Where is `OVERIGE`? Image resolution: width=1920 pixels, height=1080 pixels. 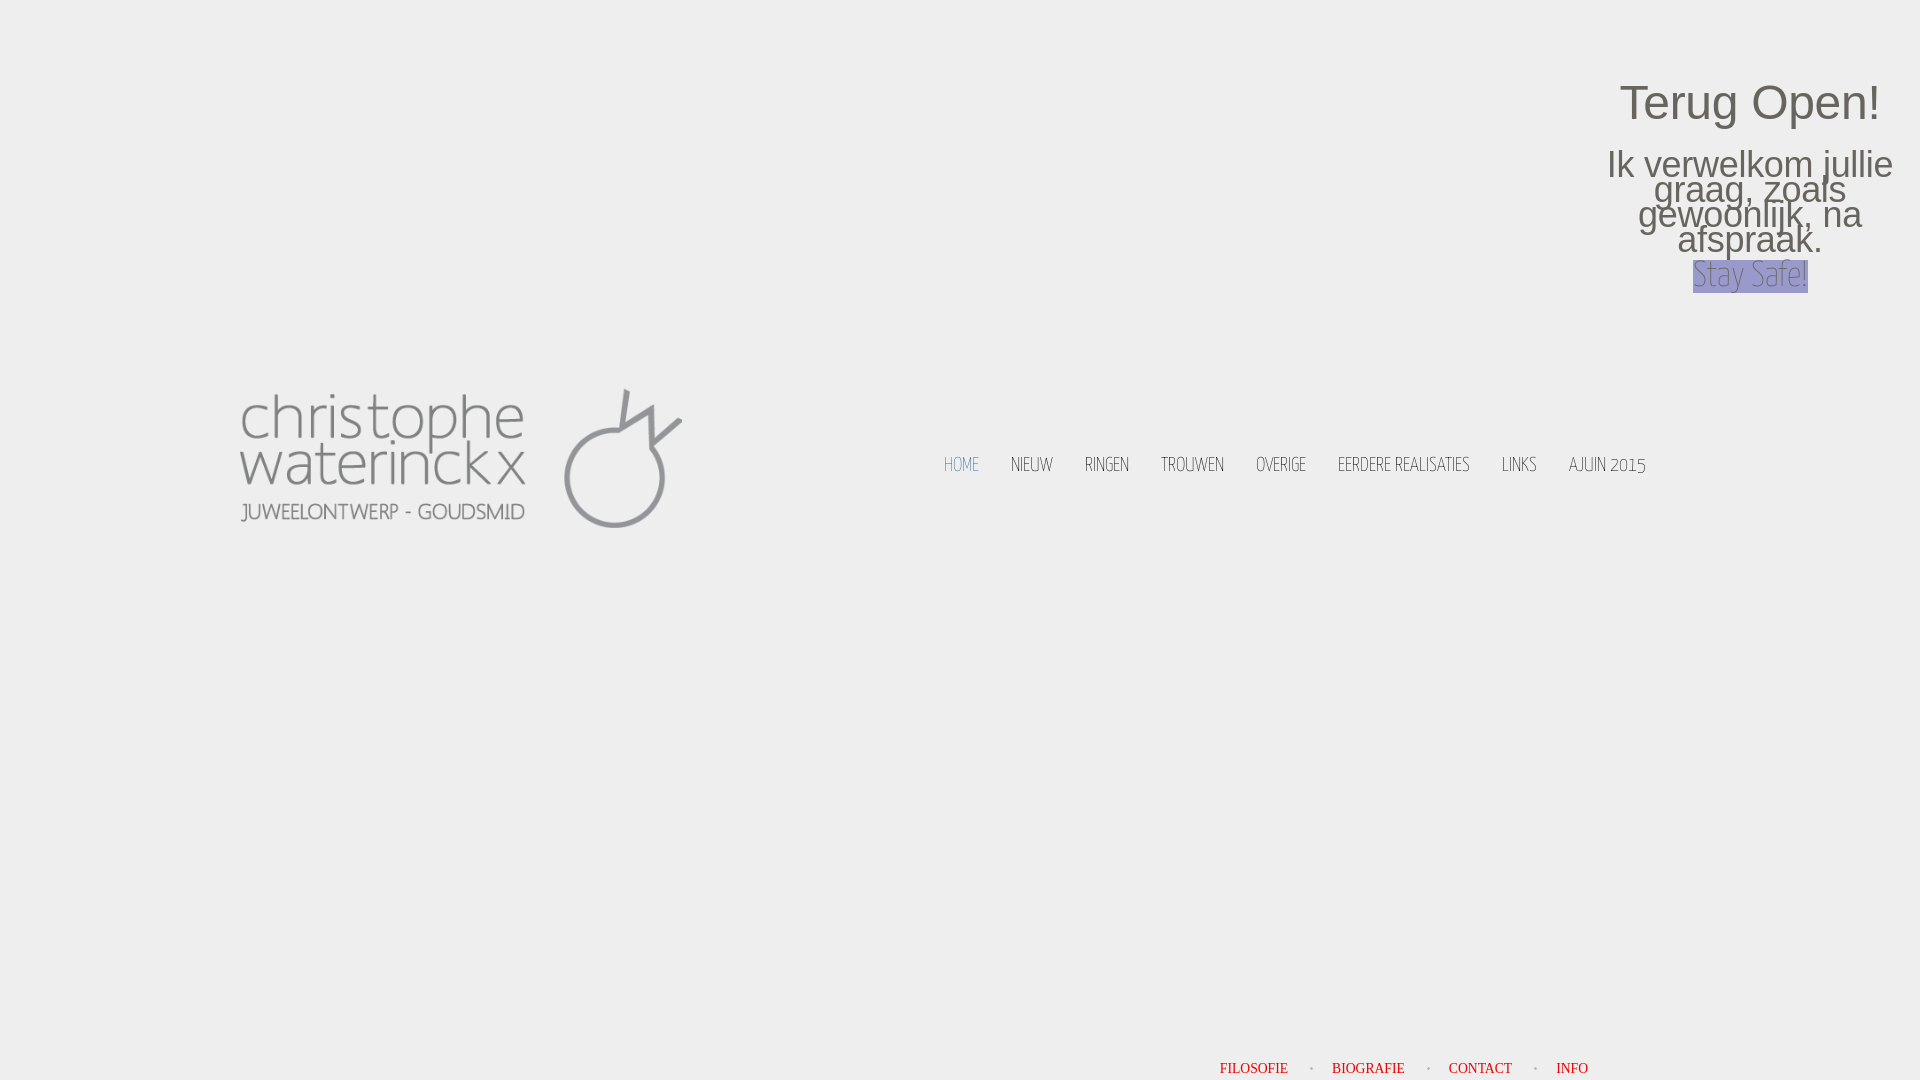 OVERIGE is located at coordinates (1291, 468).